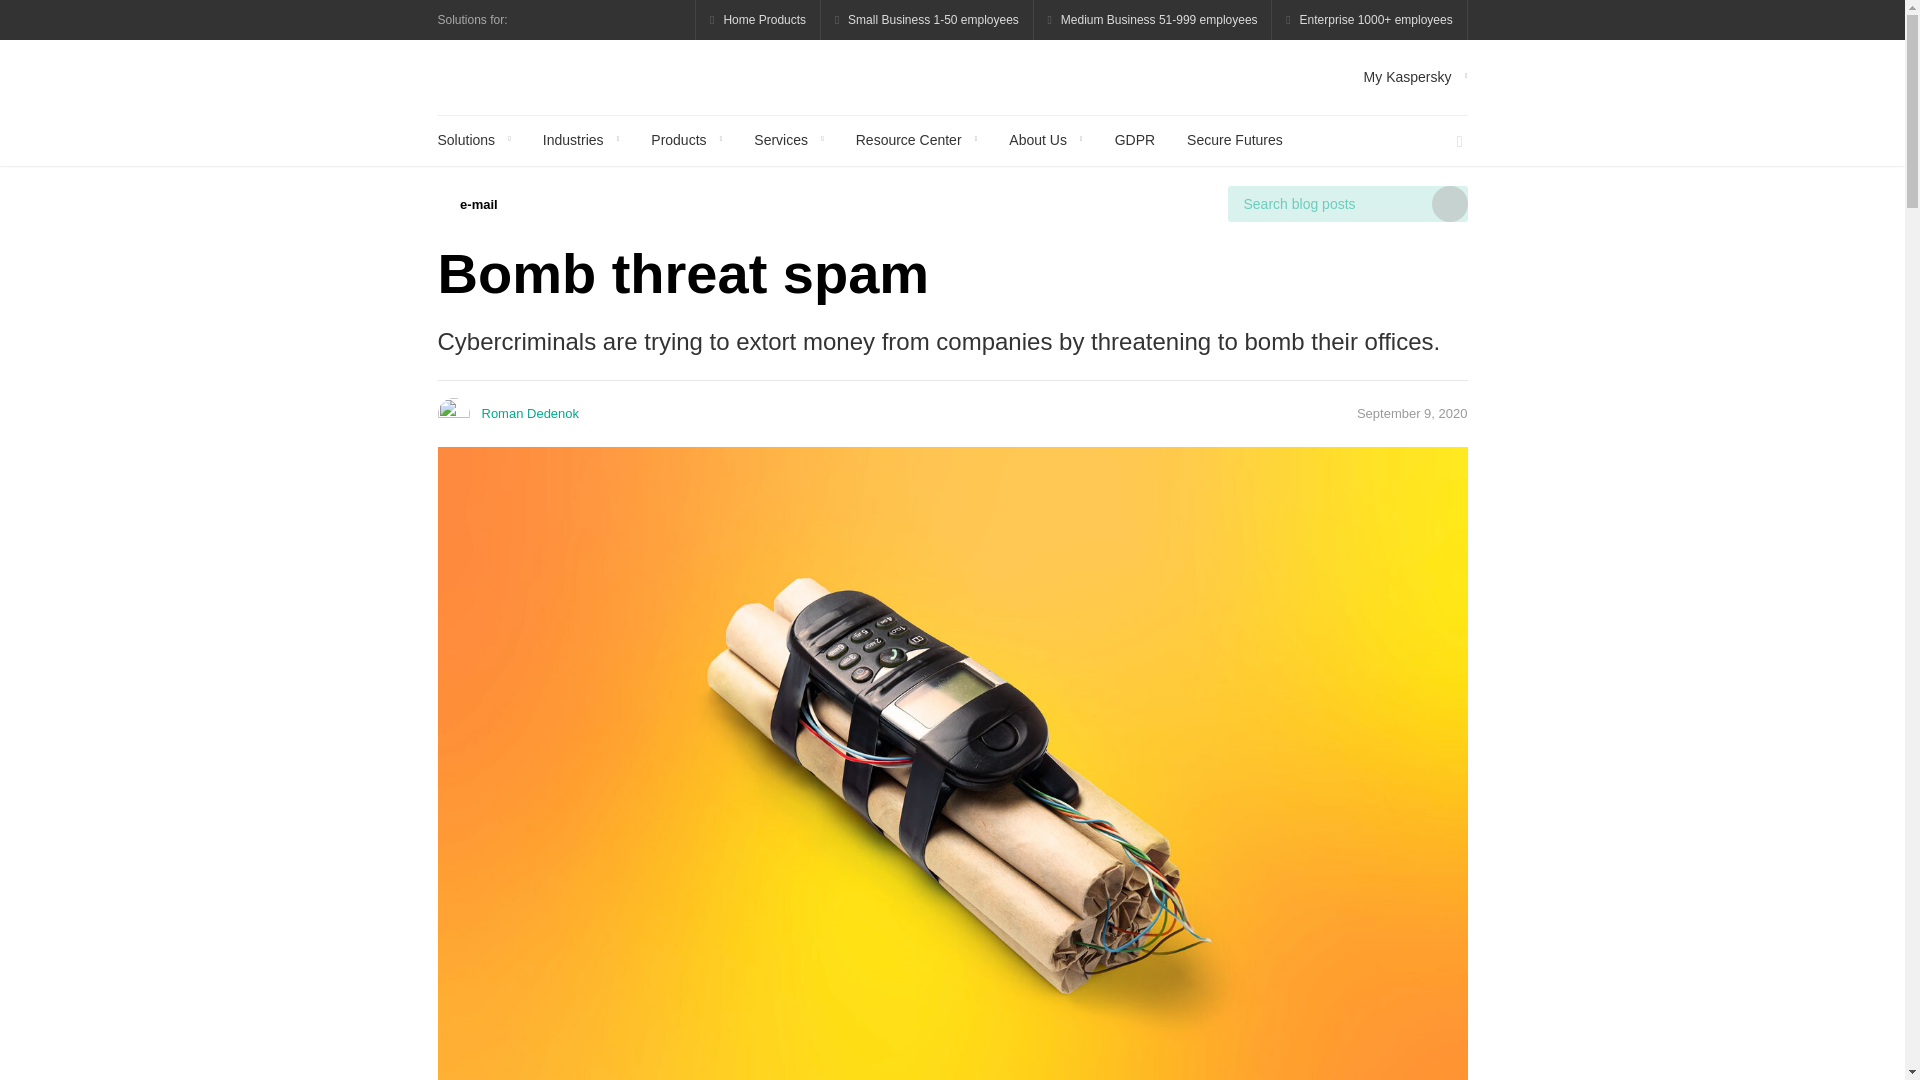  What do you see at coordinates (928, 20) in the screenshot?
I see `Small Business 1-50 employees` at bounding box center [928, 20].